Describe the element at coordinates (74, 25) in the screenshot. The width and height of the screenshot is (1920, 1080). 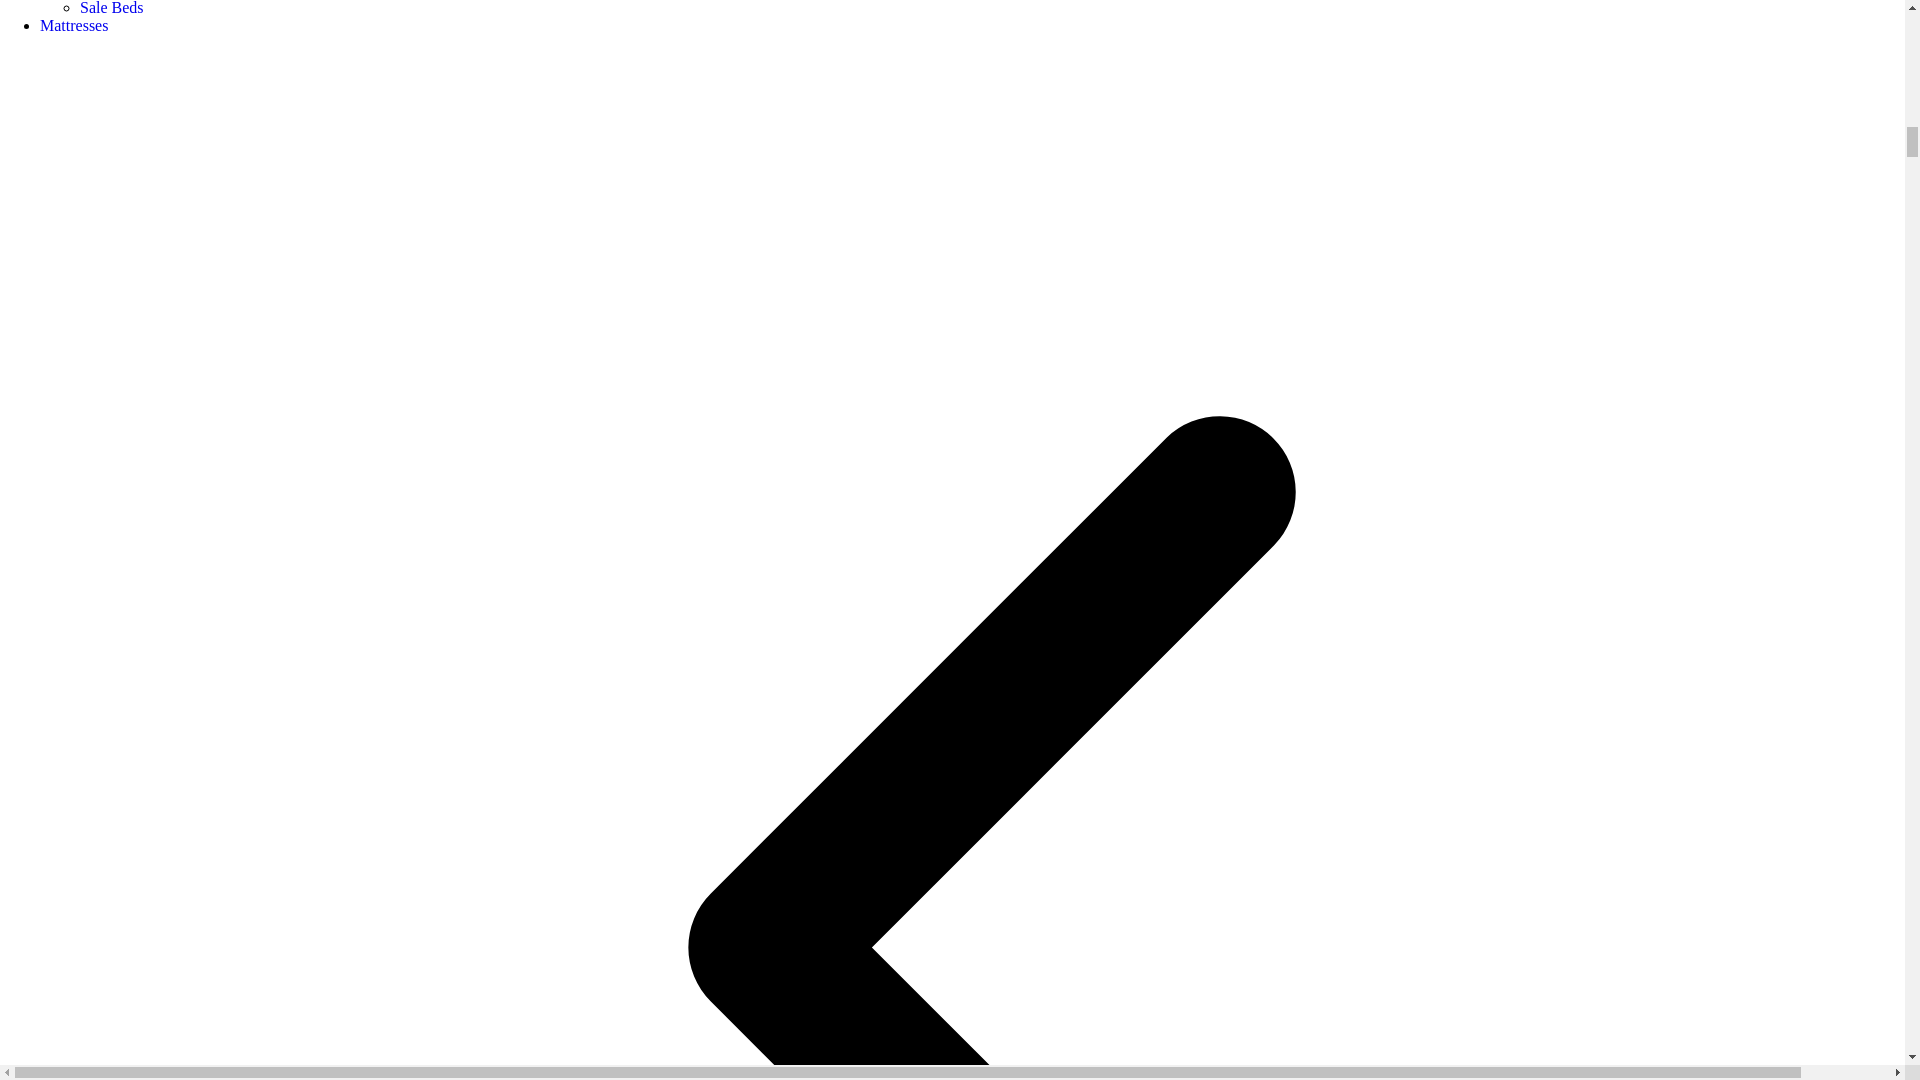
I see `Mattresses` at that location.